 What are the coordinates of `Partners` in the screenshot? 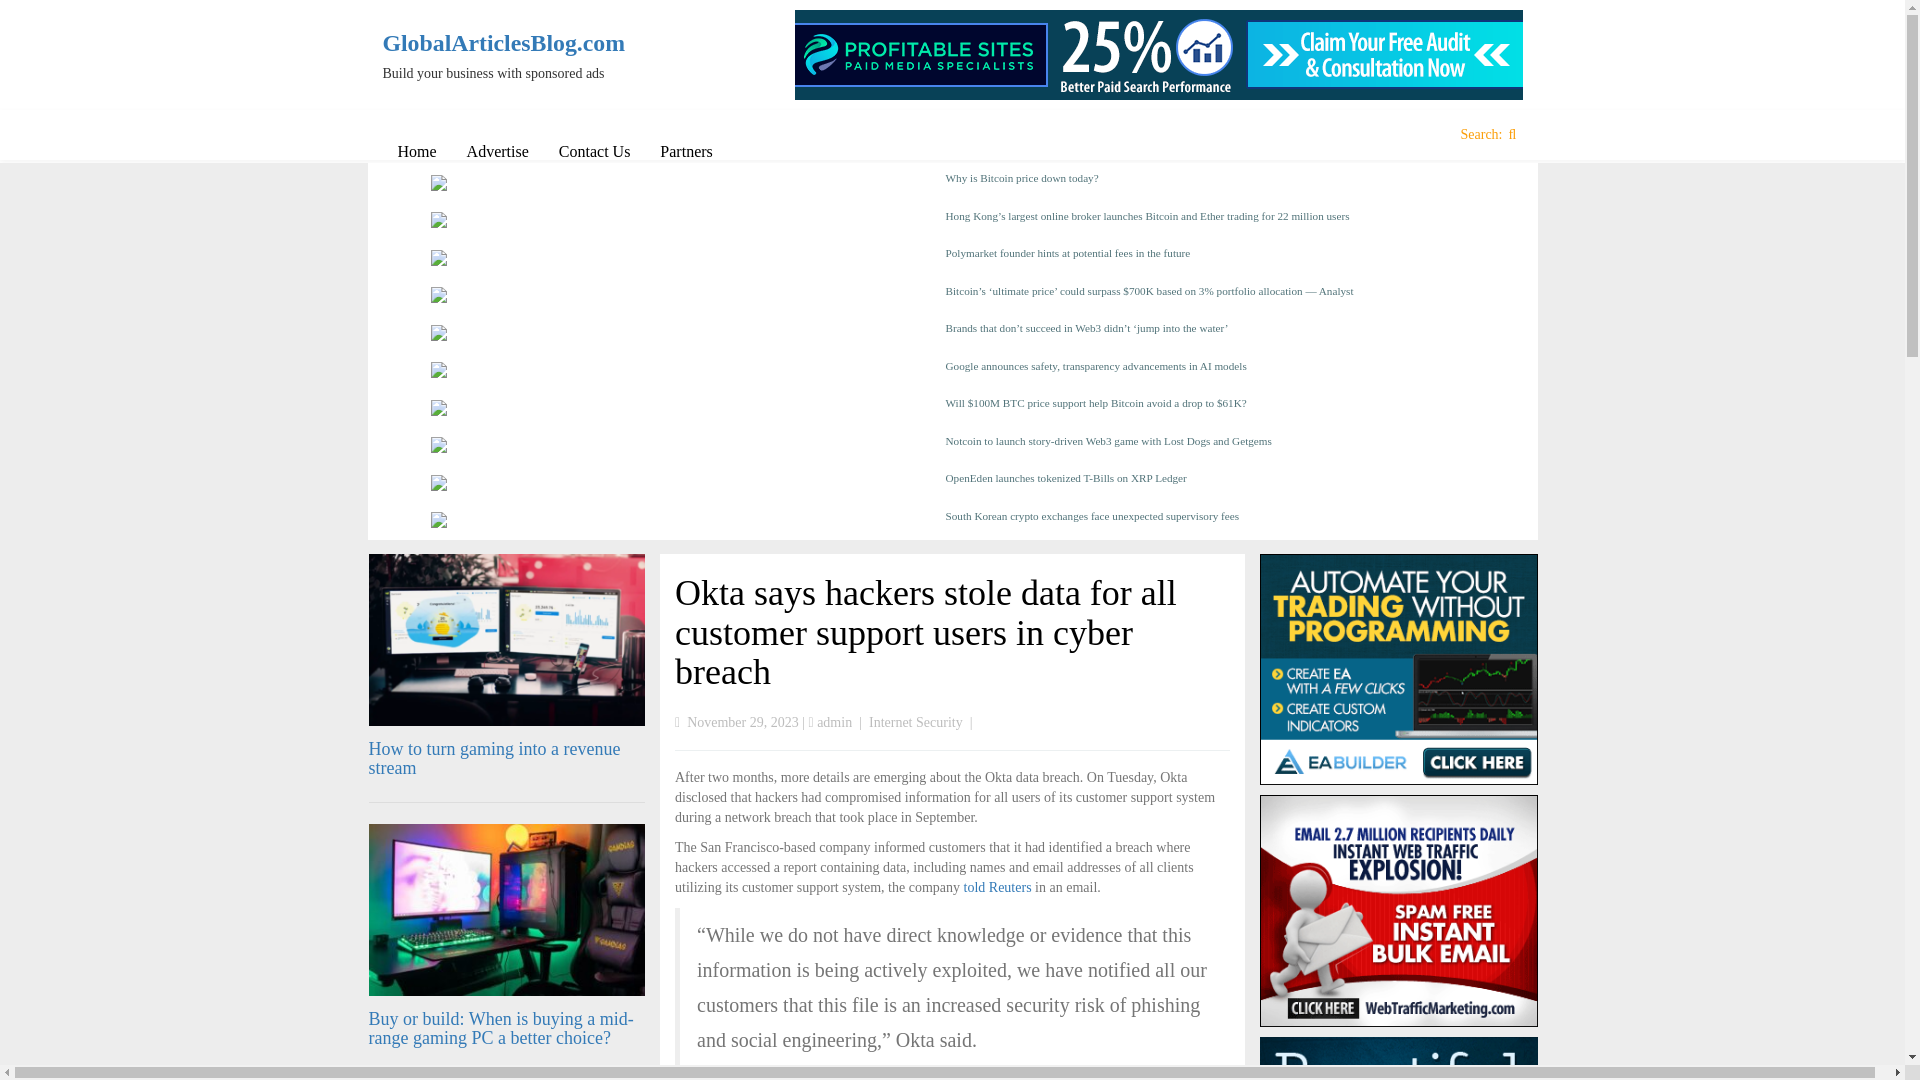 It's located at (686, 151).